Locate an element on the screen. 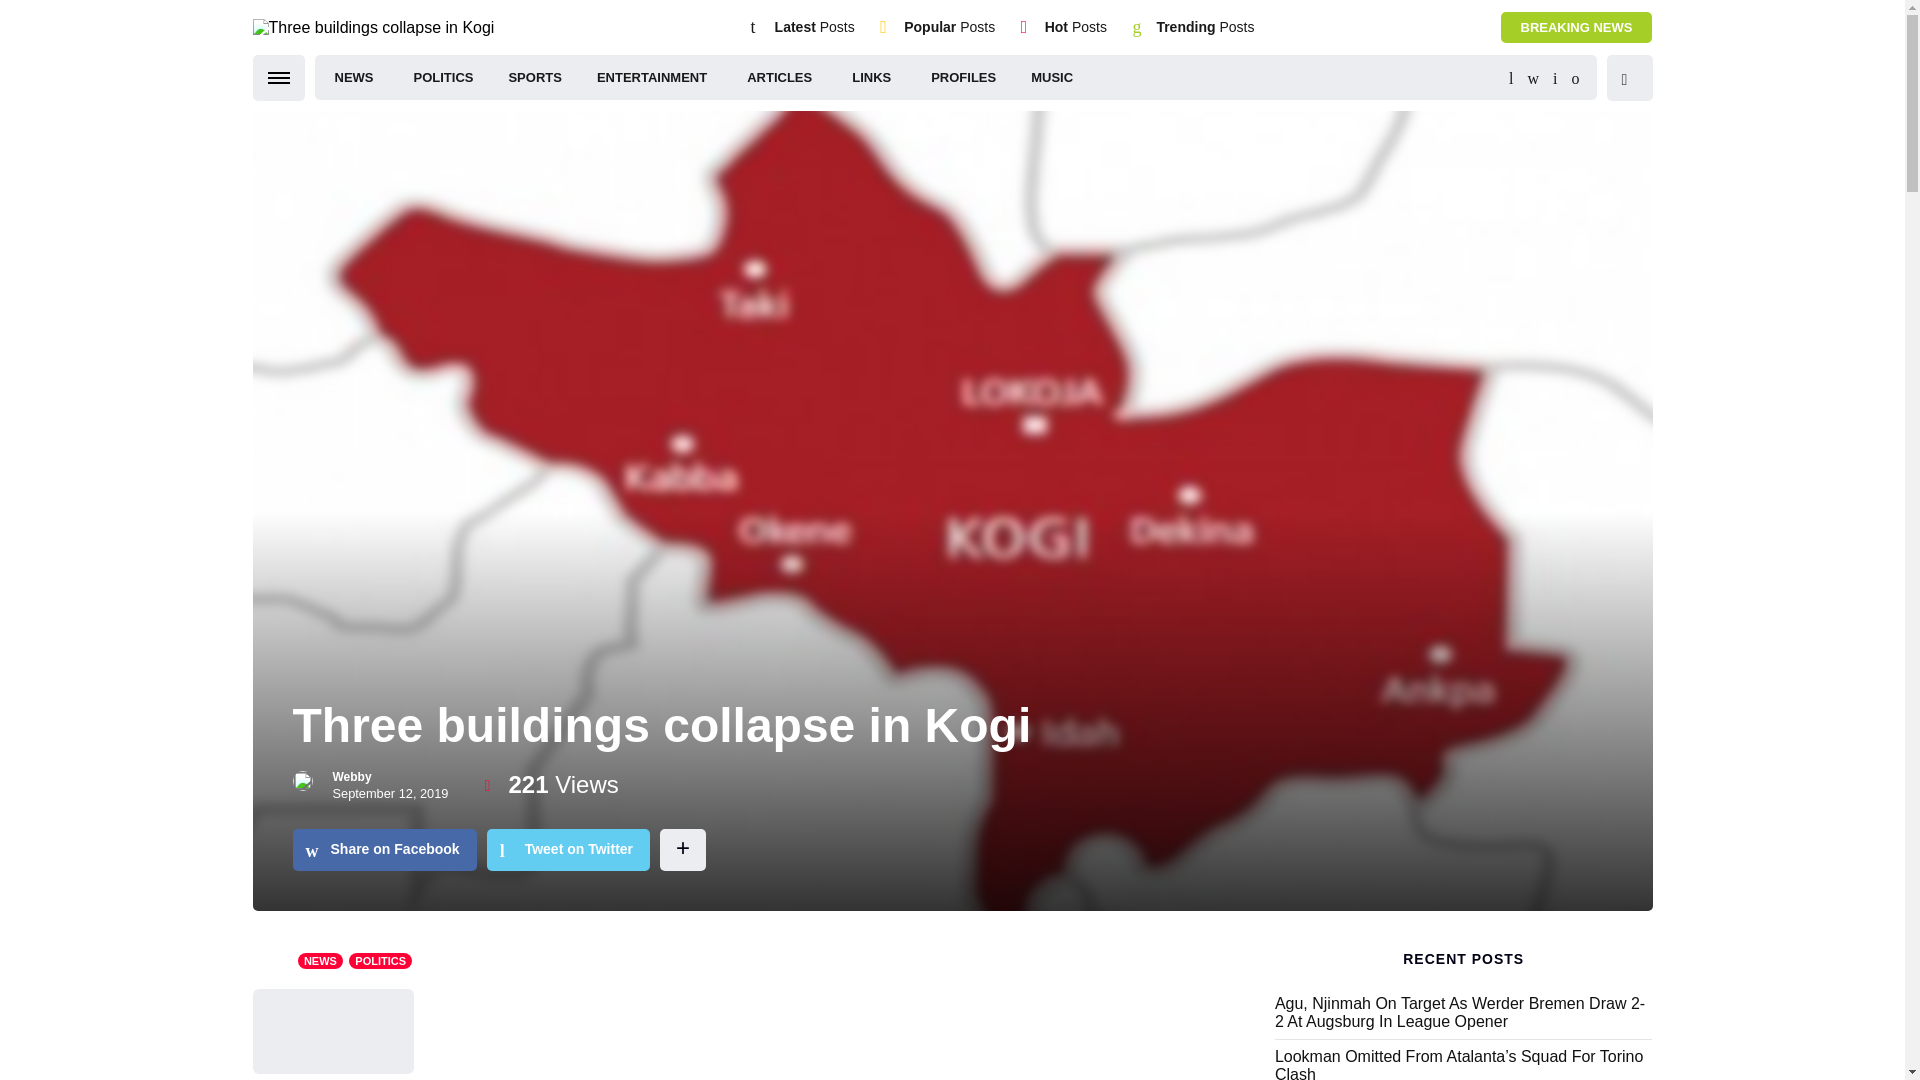 This screenshot has width=1920, height=1080. Hot Posts is located at coordinates (1076, 26).